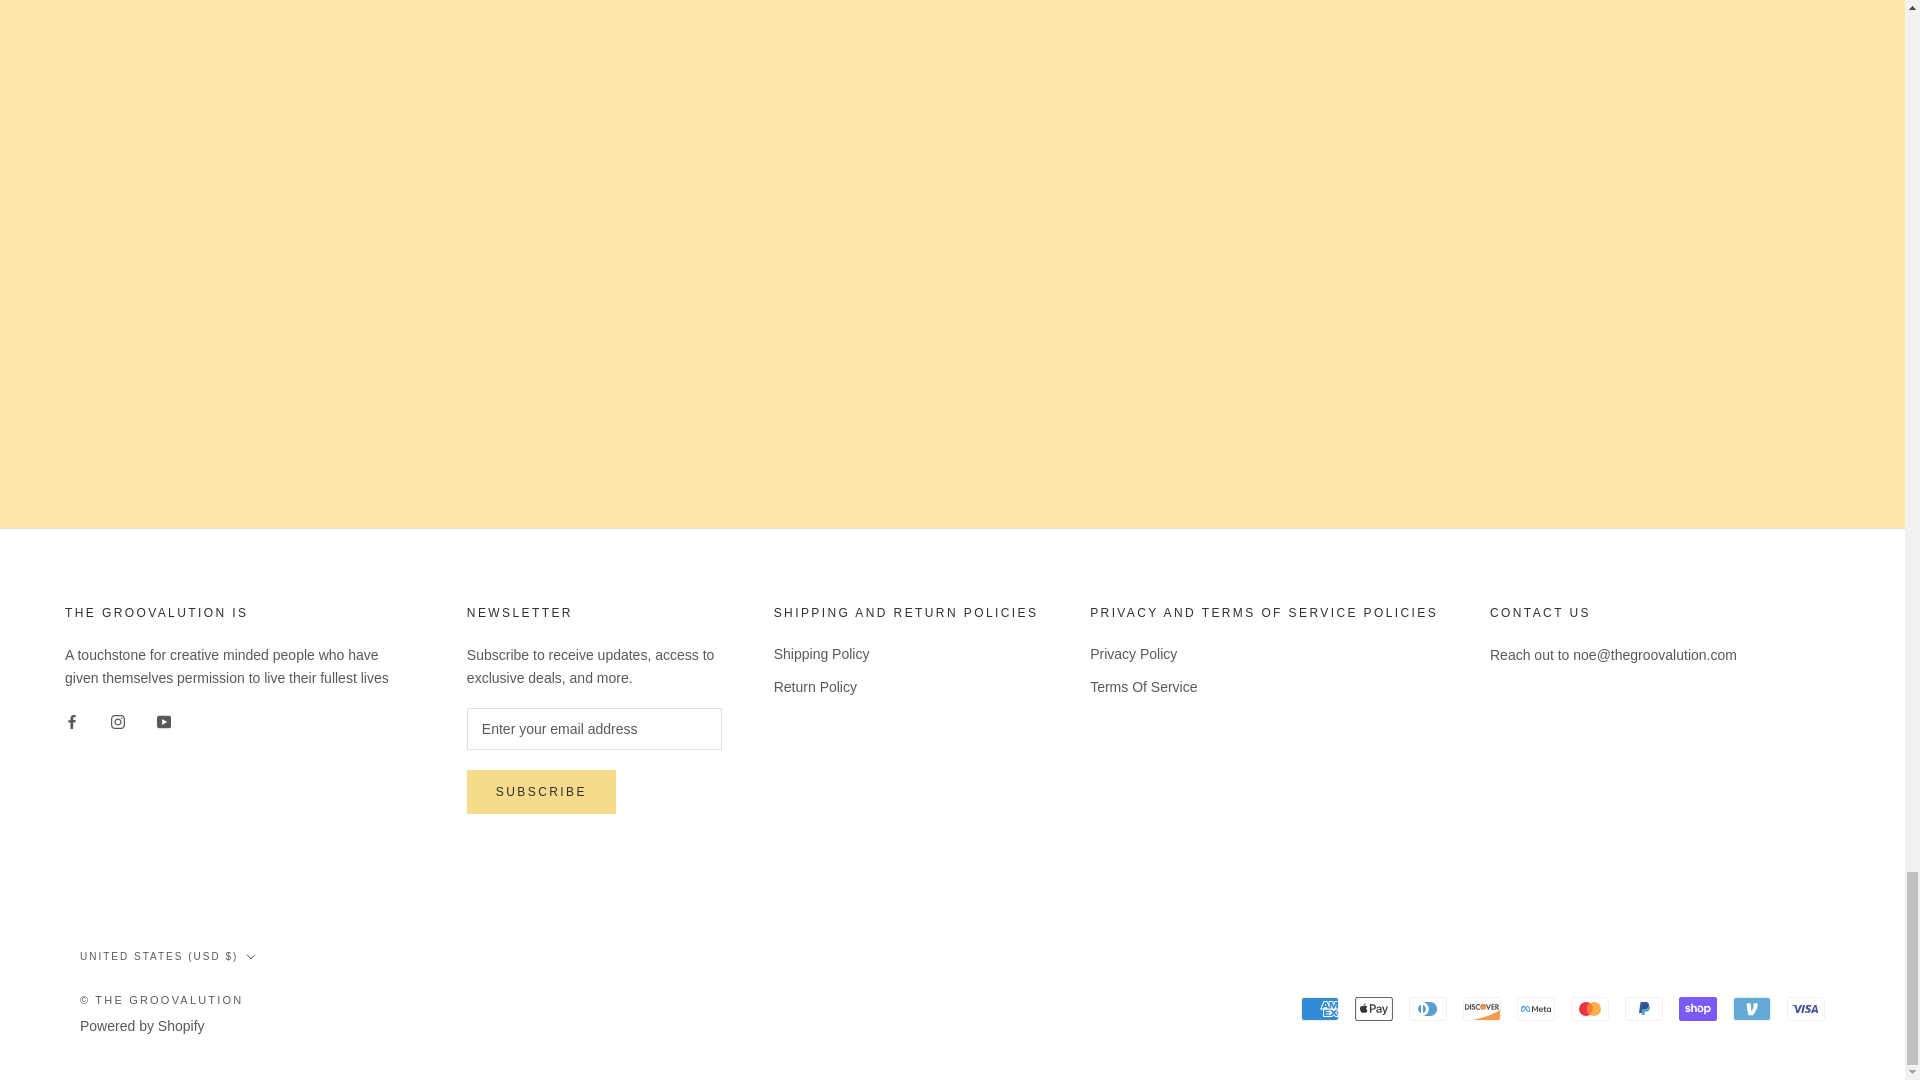  What do you see at coordinates (1697, 1008) in the screenshot?
I see `Shop Pay` at bounding box center [1697, 1008].